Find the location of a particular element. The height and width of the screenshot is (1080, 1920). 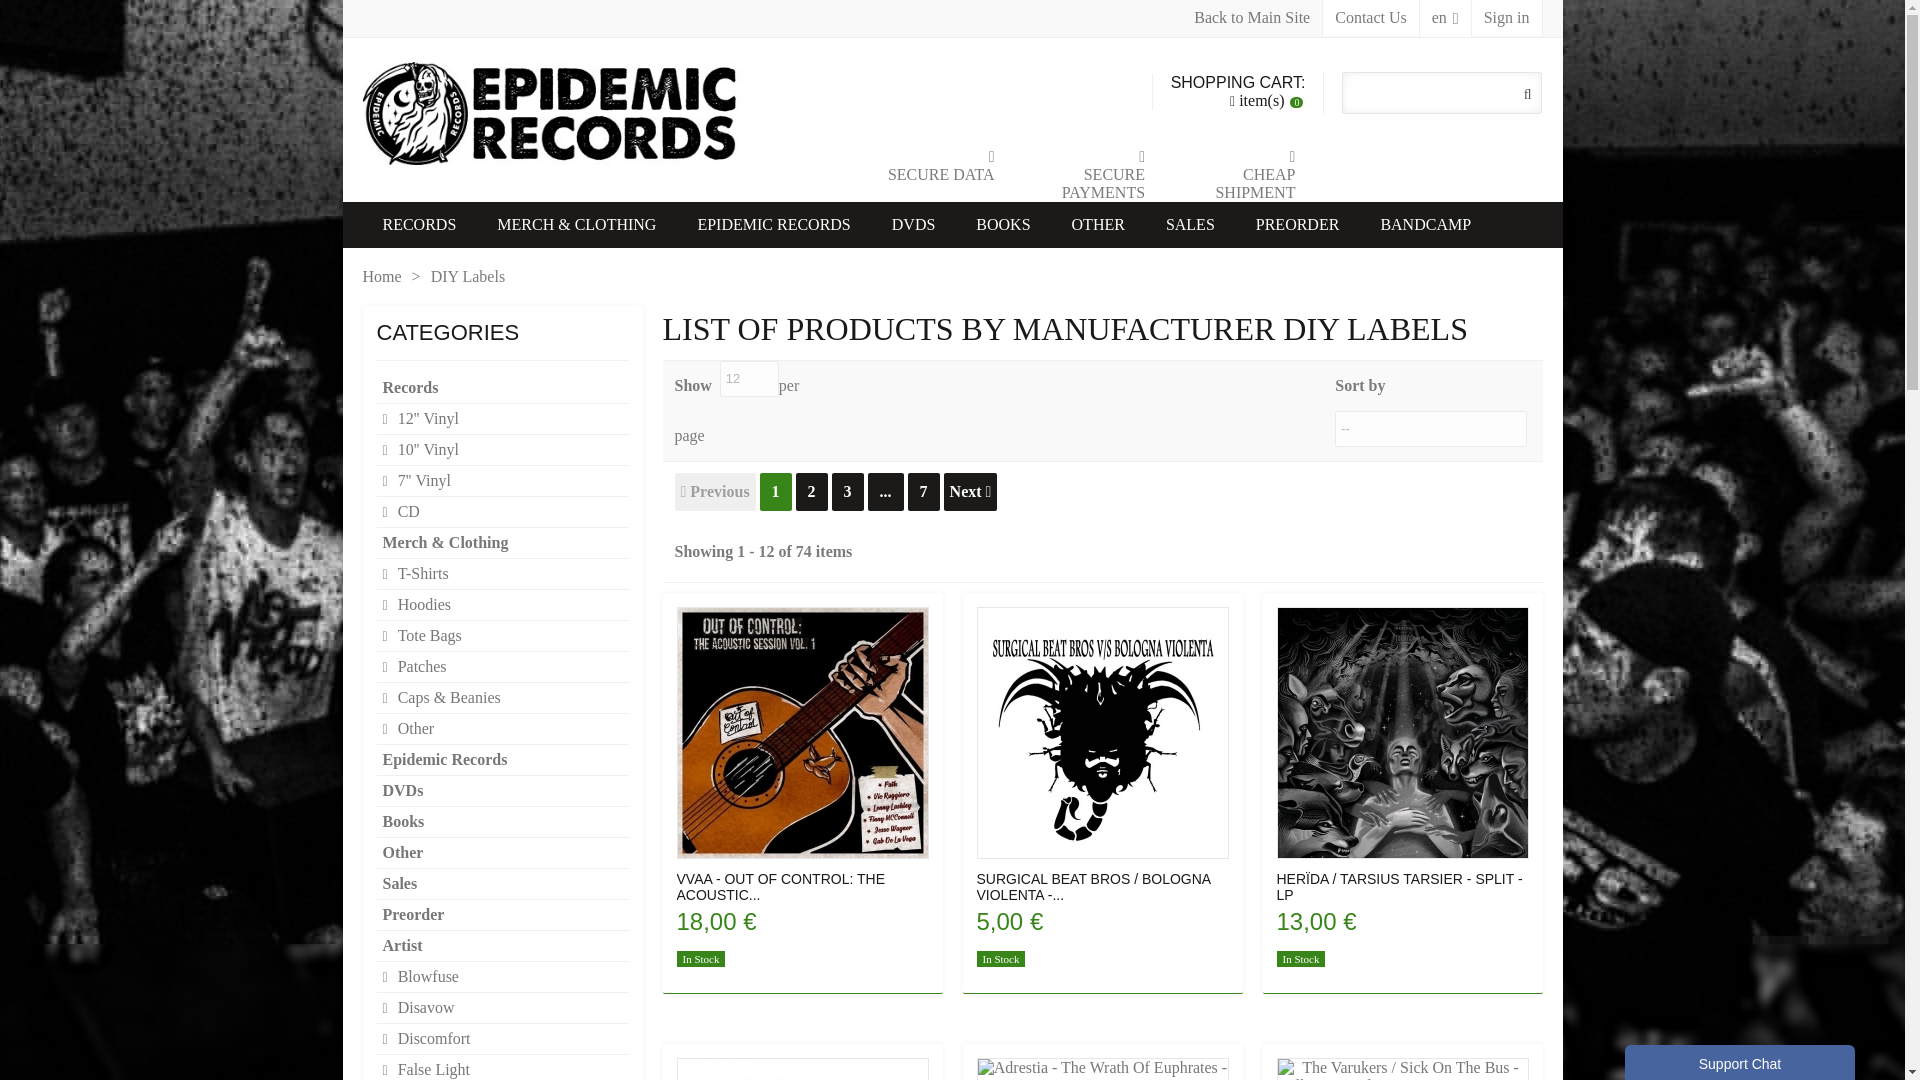

BOOKS is located at coordinates (1003, 225).